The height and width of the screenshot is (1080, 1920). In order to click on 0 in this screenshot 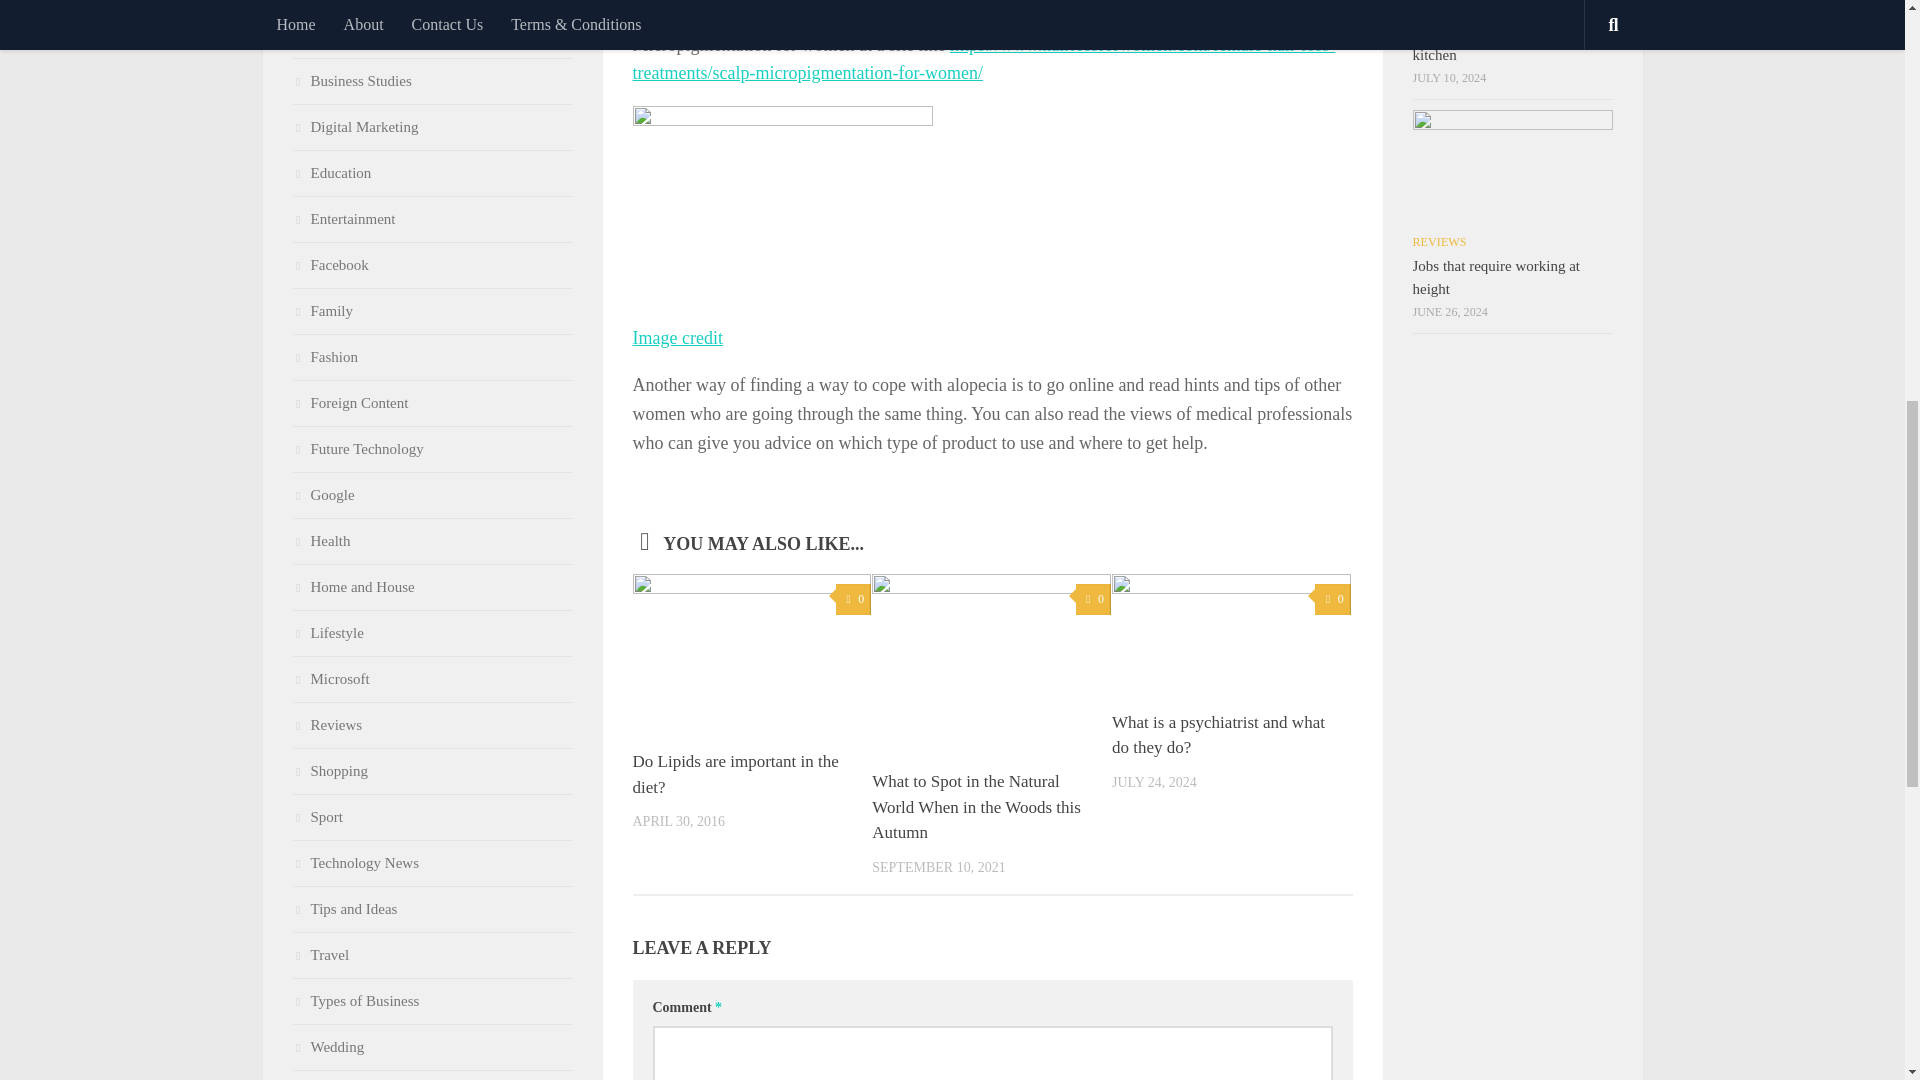, I will do `click(1093, 599)`.